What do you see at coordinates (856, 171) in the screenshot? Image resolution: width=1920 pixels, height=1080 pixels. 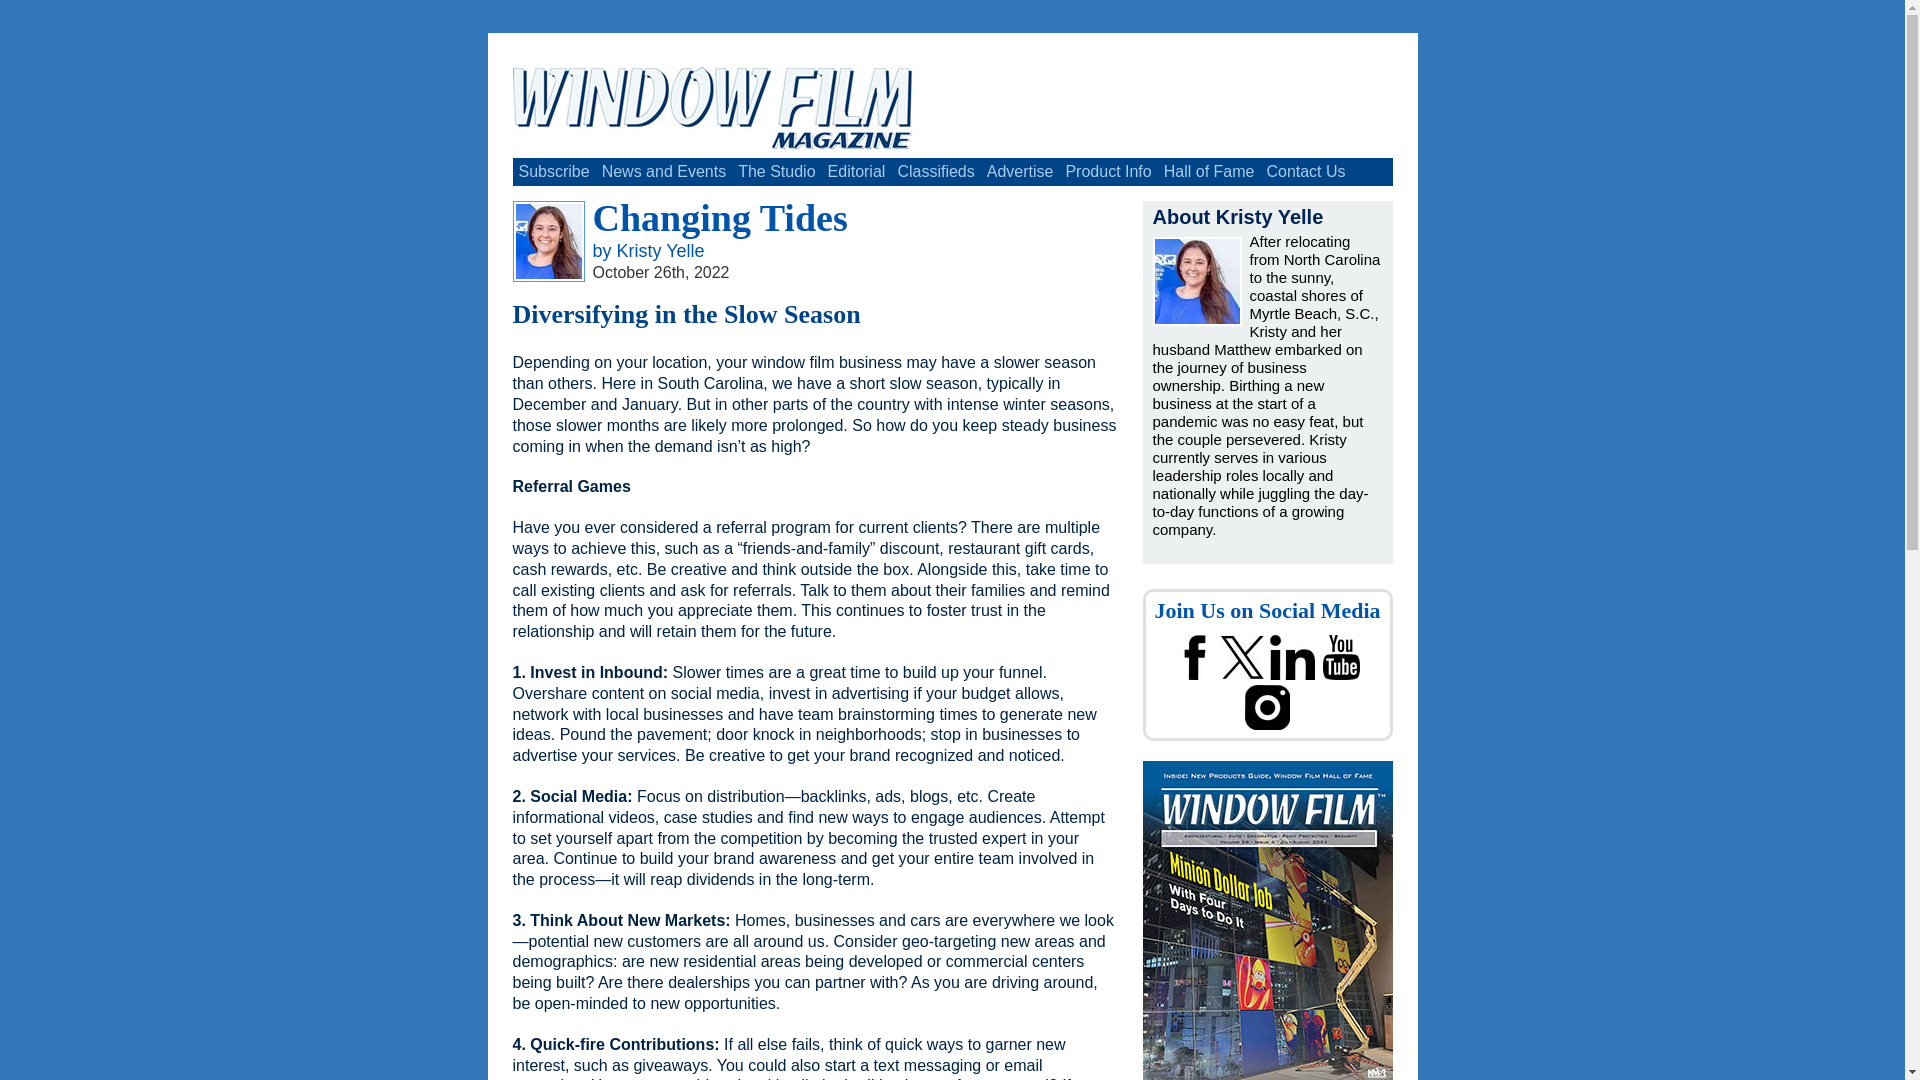 I see `Editorial` at bounding box center [856, 171].